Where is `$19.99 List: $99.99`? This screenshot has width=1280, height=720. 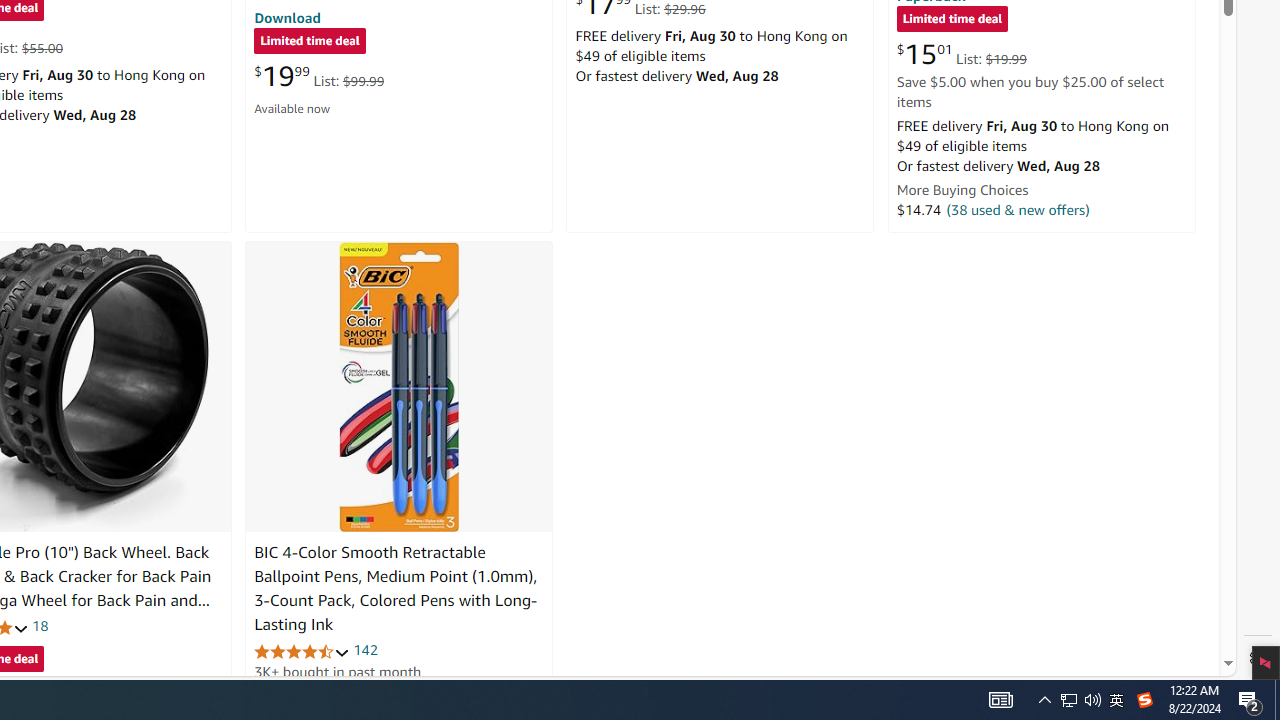
$19.99 List: $99.99 is located at coordinates (319, 76).